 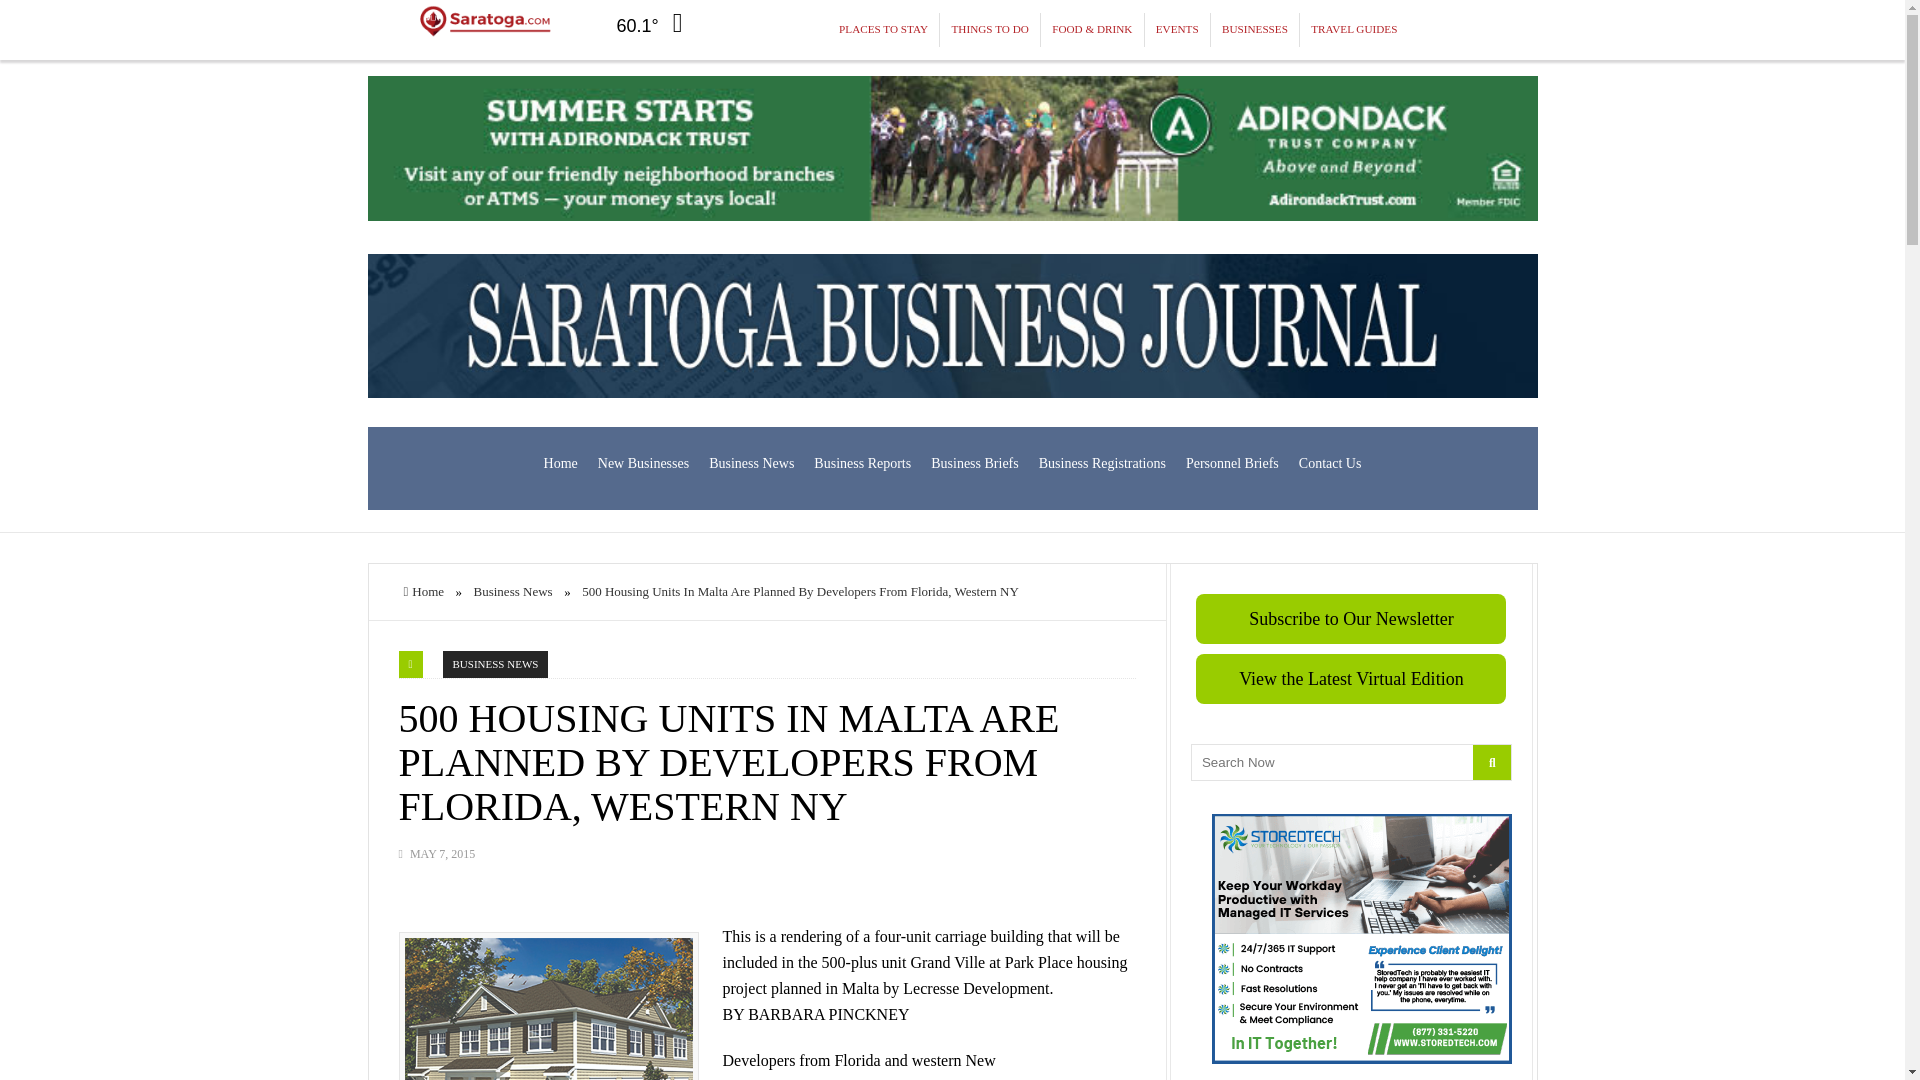 What do you see at coordinates (650, 22) in the screenshot?
I see `Weather Forecast` at bounding box center [650, 22].